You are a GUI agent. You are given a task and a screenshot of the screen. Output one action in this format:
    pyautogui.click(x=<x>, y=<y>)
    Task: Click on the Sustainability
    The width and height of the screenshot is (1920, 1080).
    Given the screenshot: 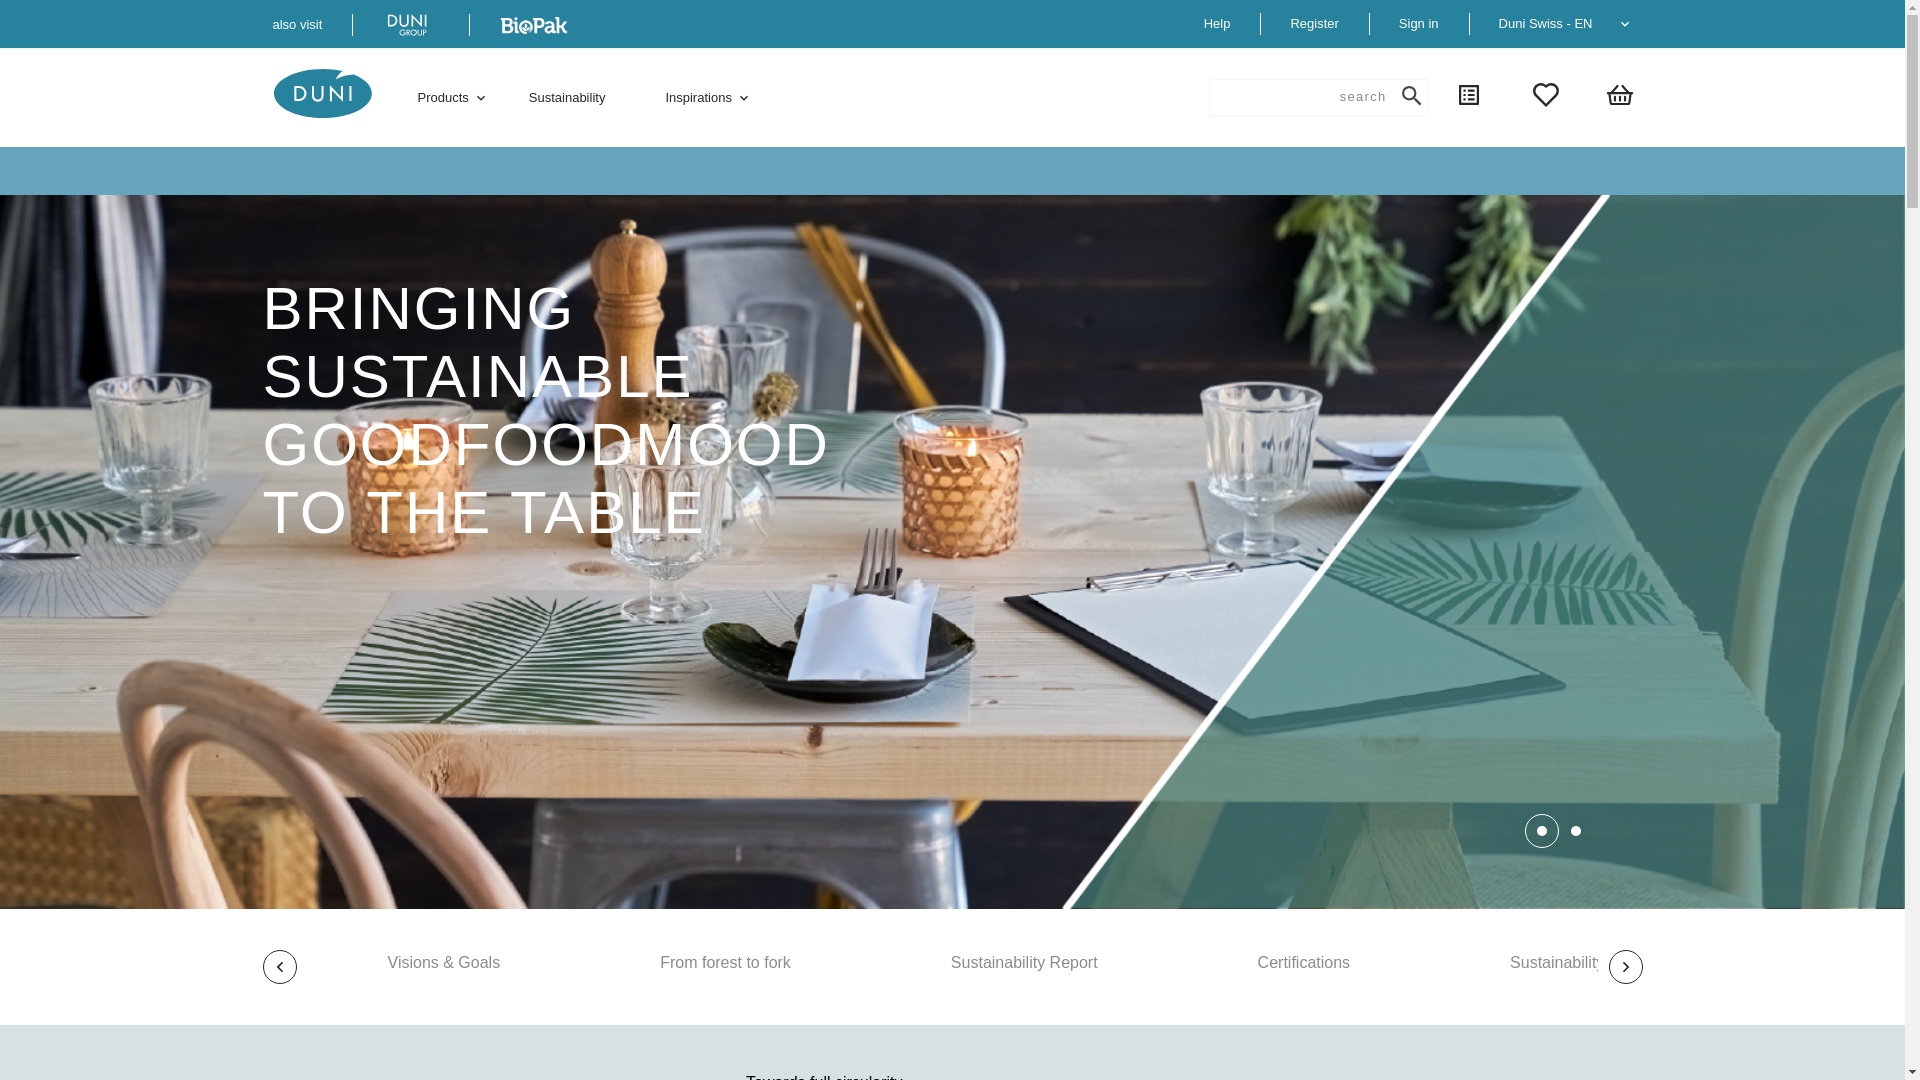 What is the action you would take?
    pyautogui.click(x=568, y=98)
    